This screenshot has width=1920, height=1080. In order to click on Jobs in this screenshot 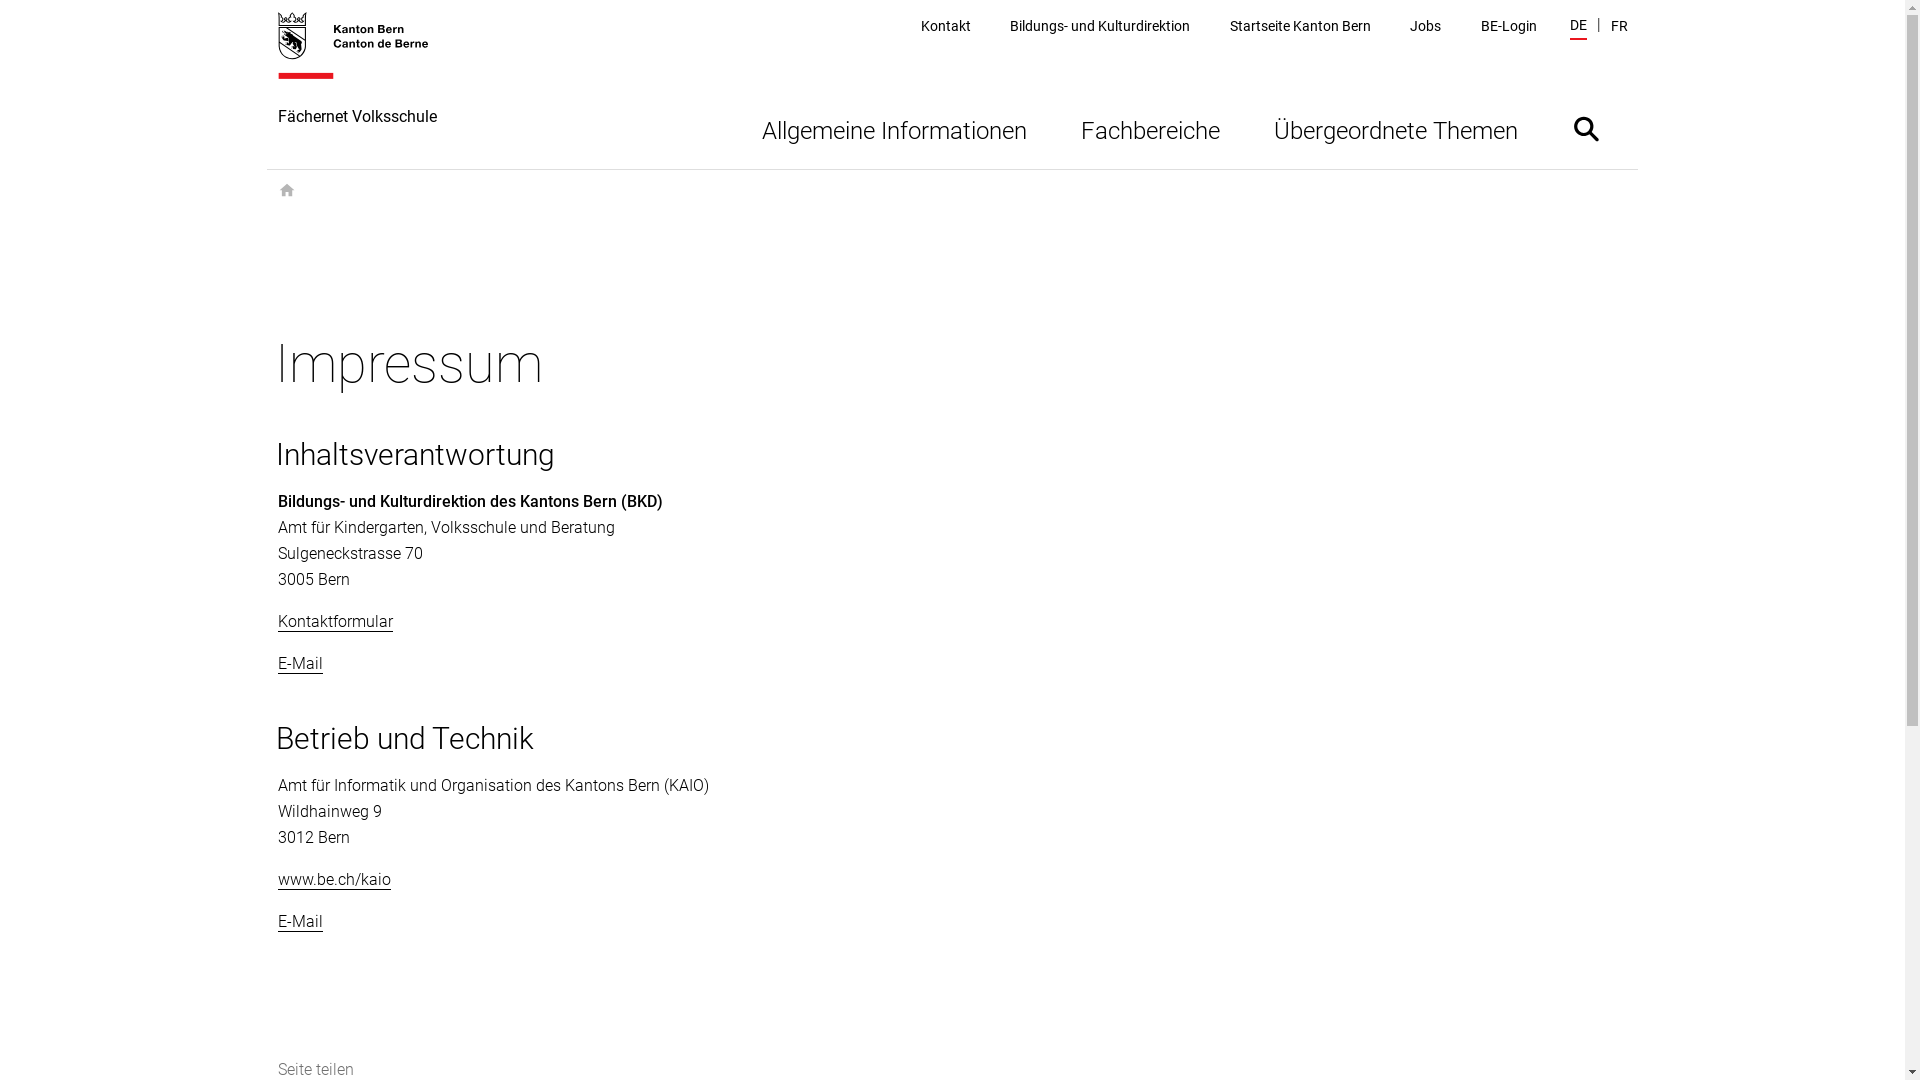, I will do `click(1426, 26)`.